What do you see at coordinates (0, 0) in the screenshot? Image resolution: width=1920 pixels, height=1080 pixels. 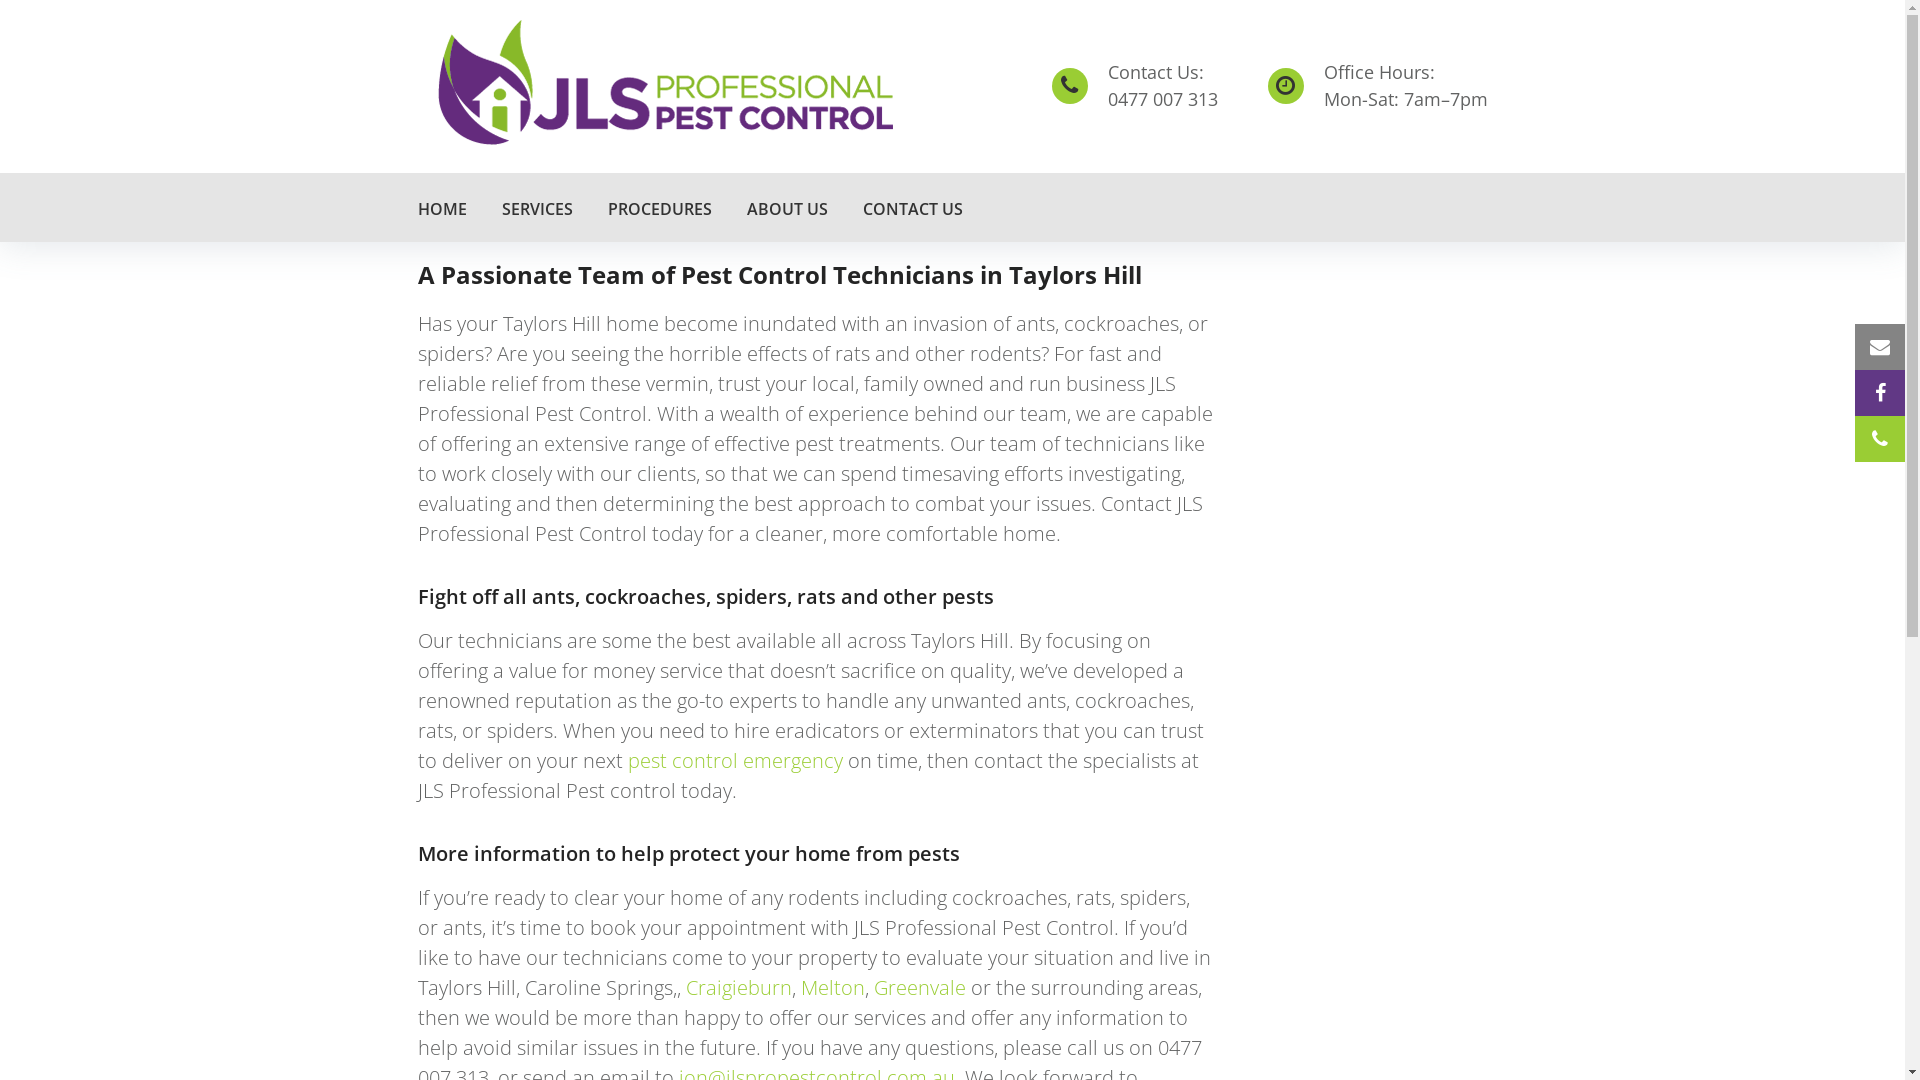 I see `Skip to content` at bounding box center [0, 0].